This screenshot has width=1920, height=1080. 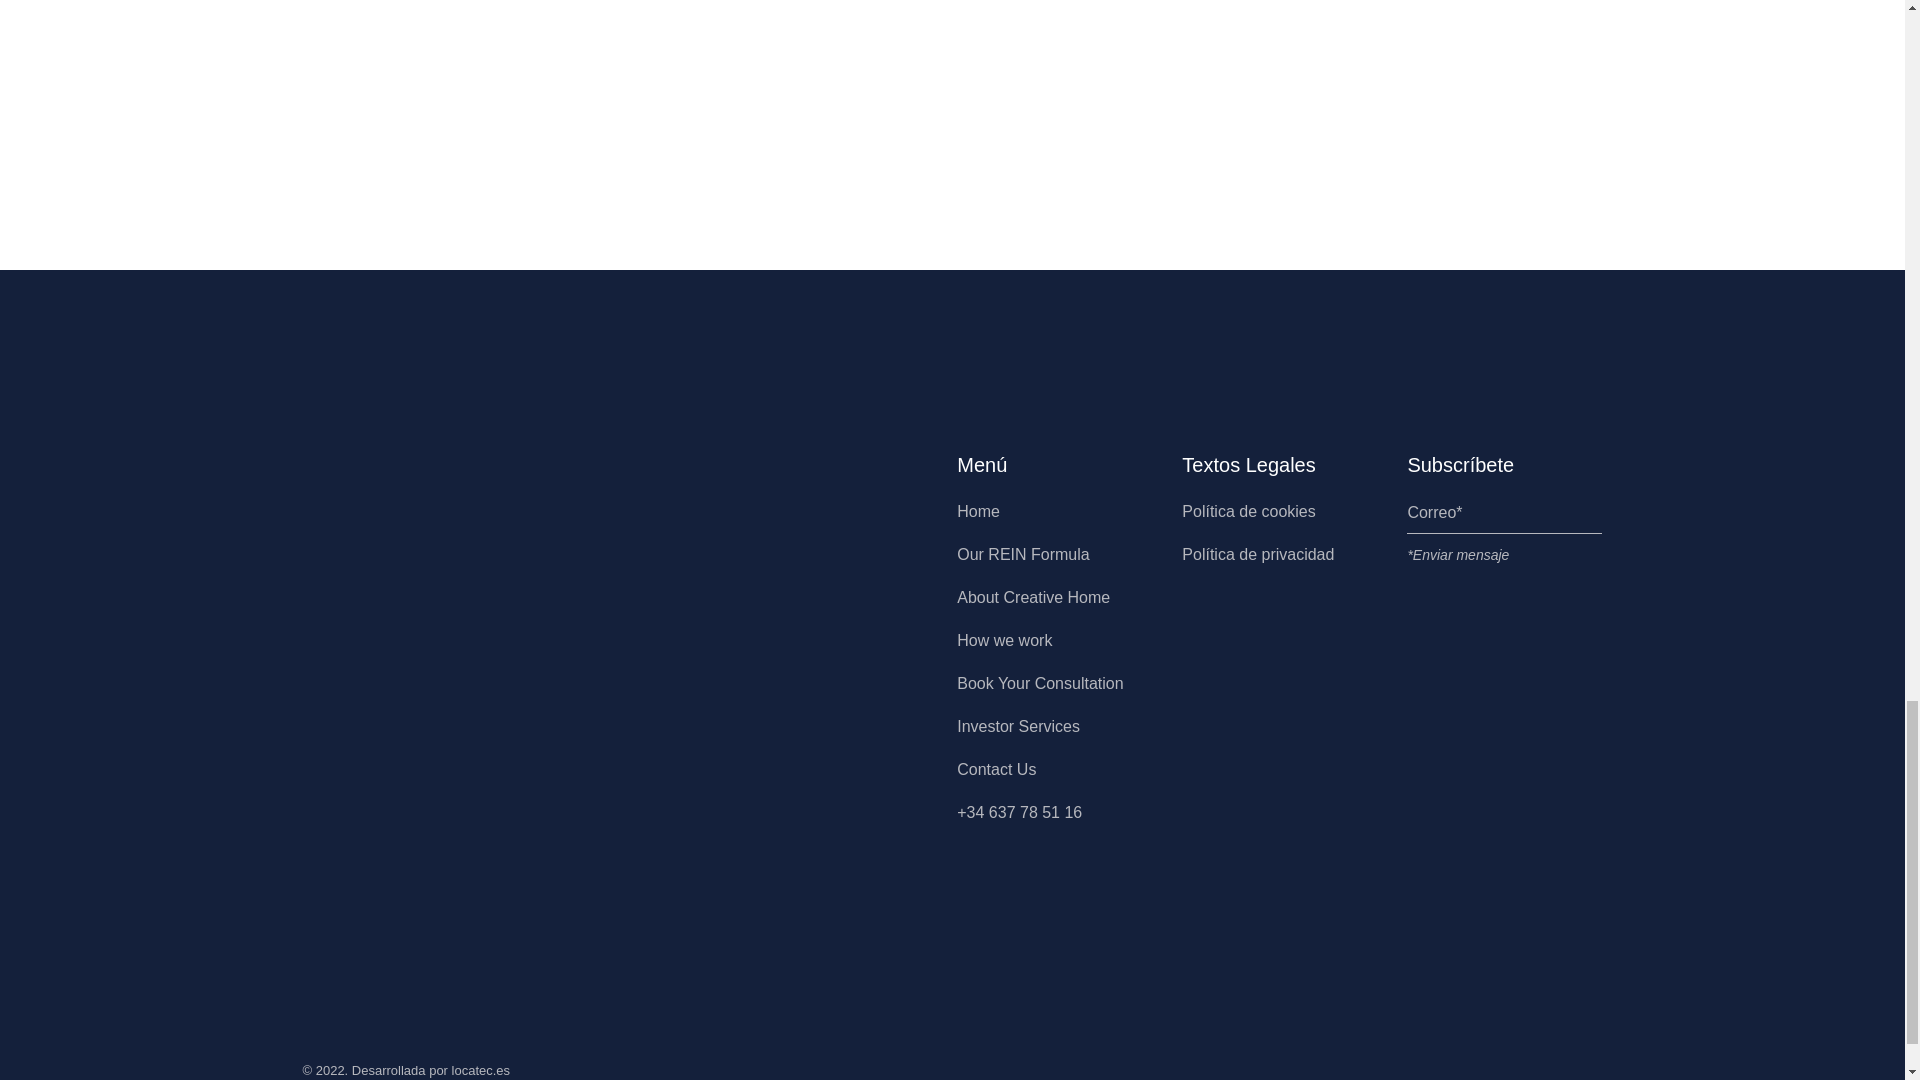 What do you see at coordinates (978, 511) in the screenshot?
I see `Home` at bounding box center [978, 511].